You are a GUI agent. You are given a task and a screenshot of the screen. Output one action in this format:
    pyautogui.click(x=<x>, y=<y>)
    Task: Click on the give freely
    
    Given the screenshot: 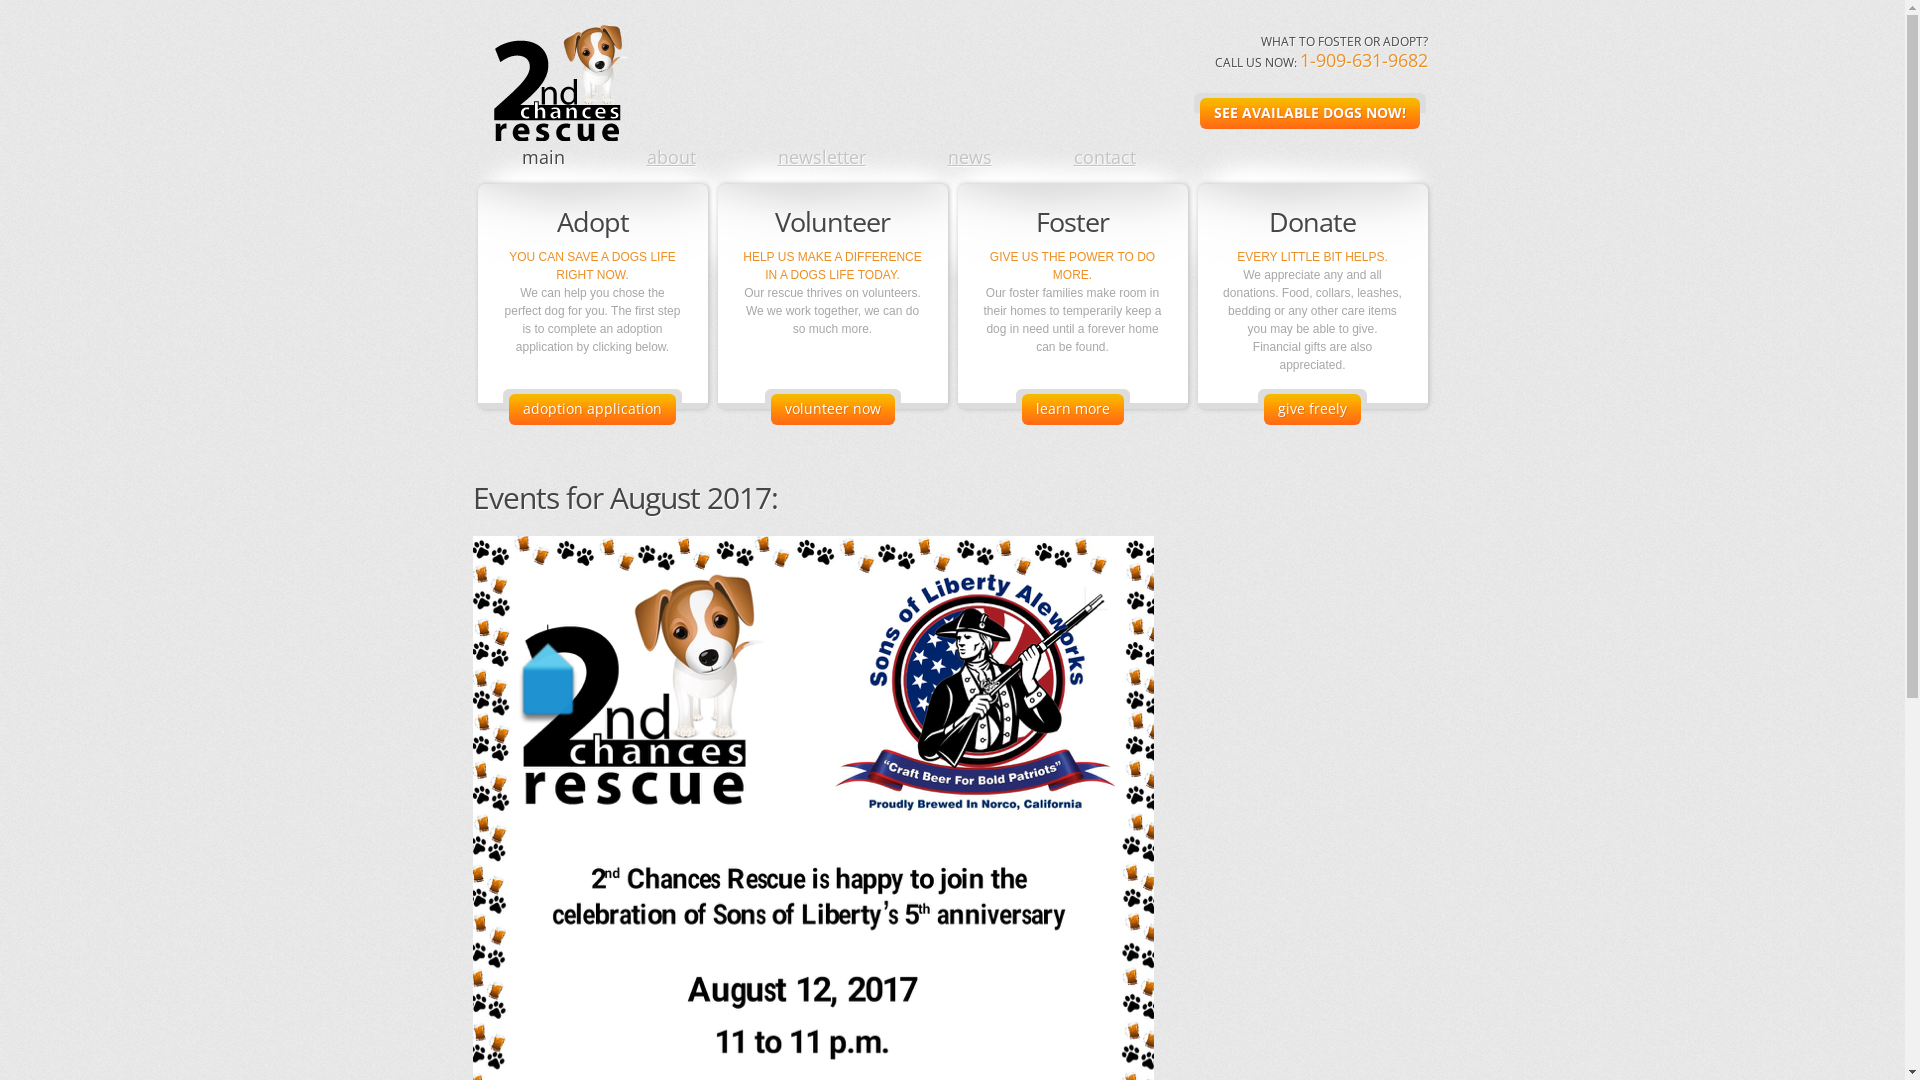 What is the action you would take?
    pyautogui.click(x=1312, y=410)
    